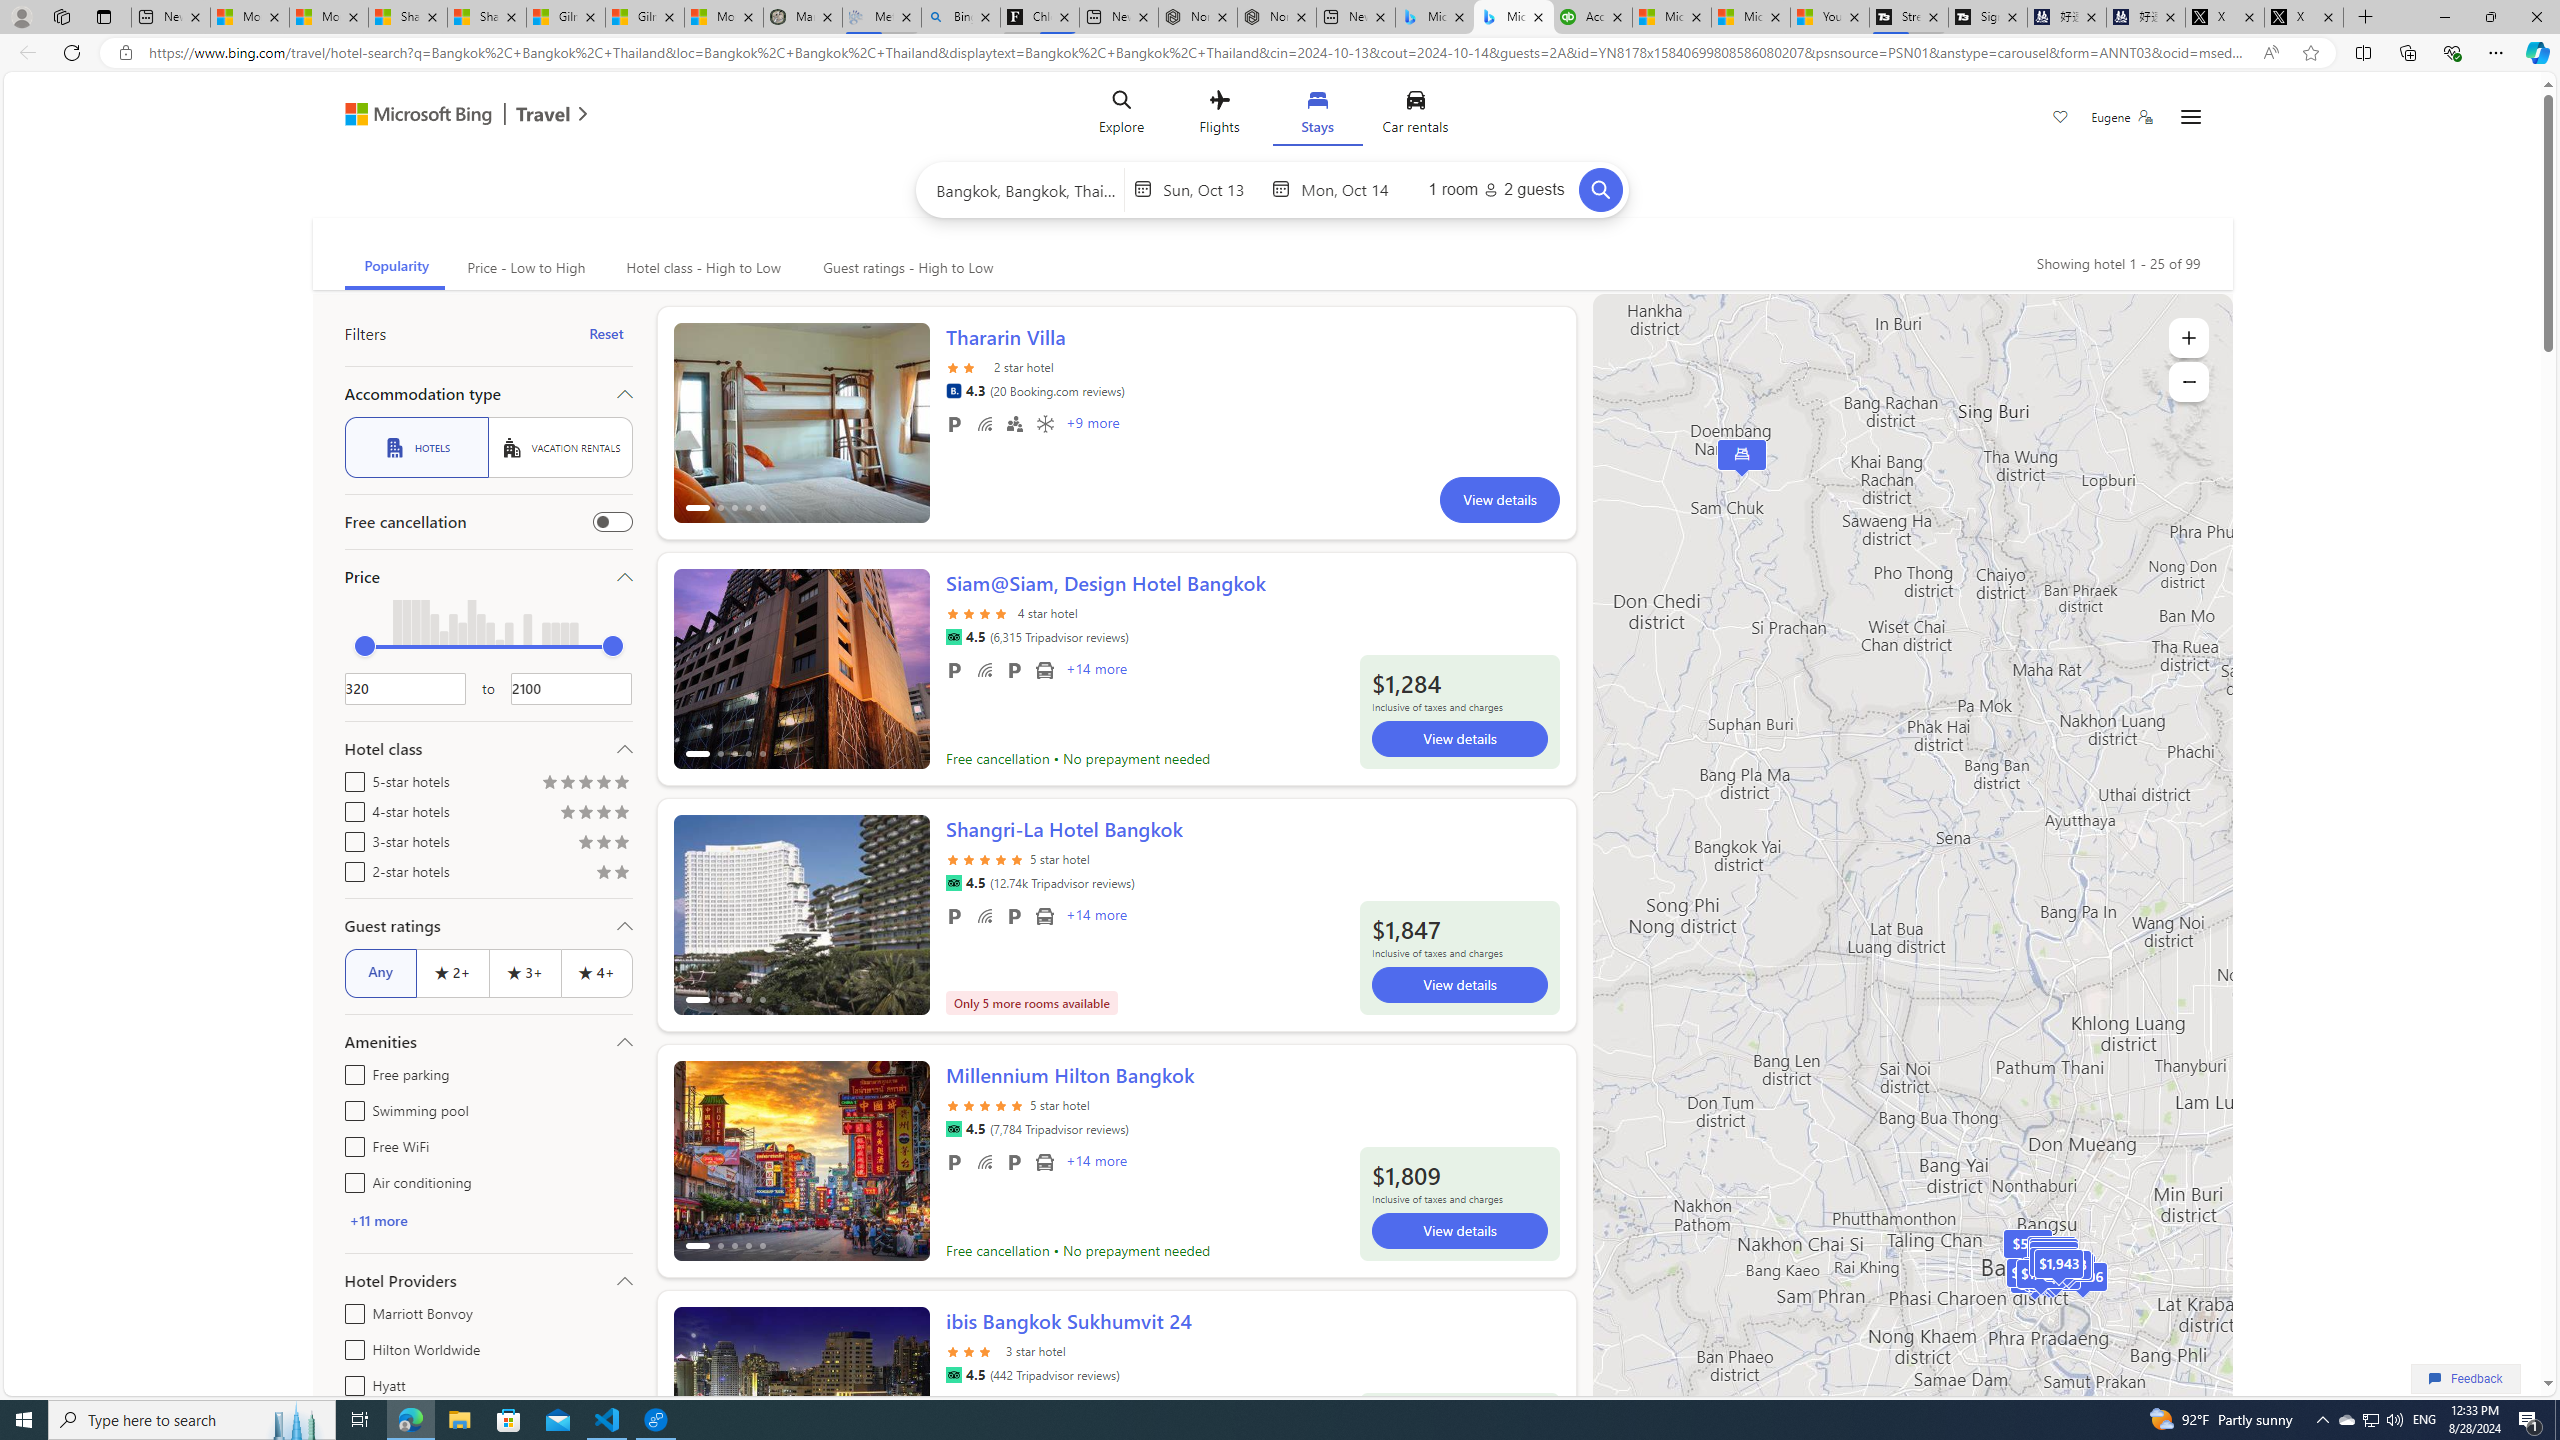 The width and height of the screenshot is (2560, 1440). What do you see at coordinates (2328, 16) in the screenshot?
I see `Close tab` at bounding box center [2328, 16].